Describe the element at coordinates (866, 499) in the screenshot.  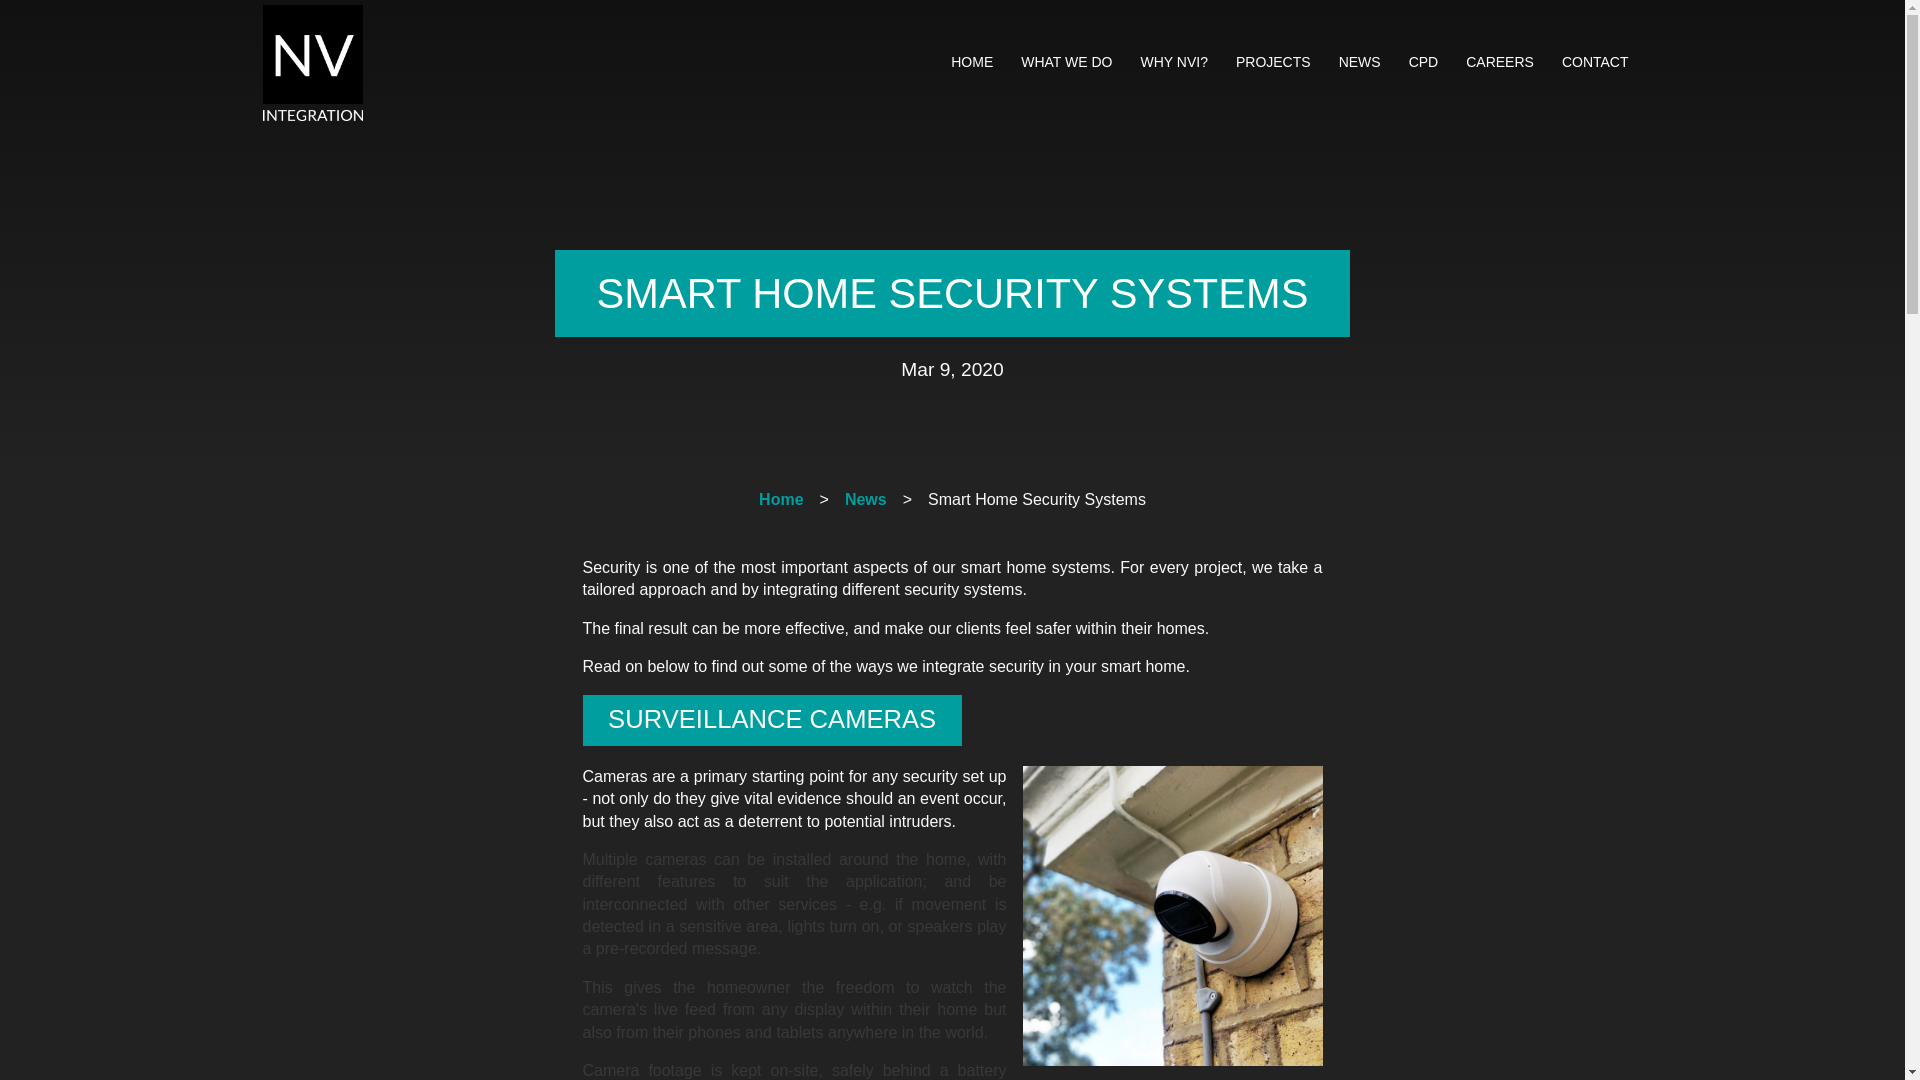
I see `News` at that location.